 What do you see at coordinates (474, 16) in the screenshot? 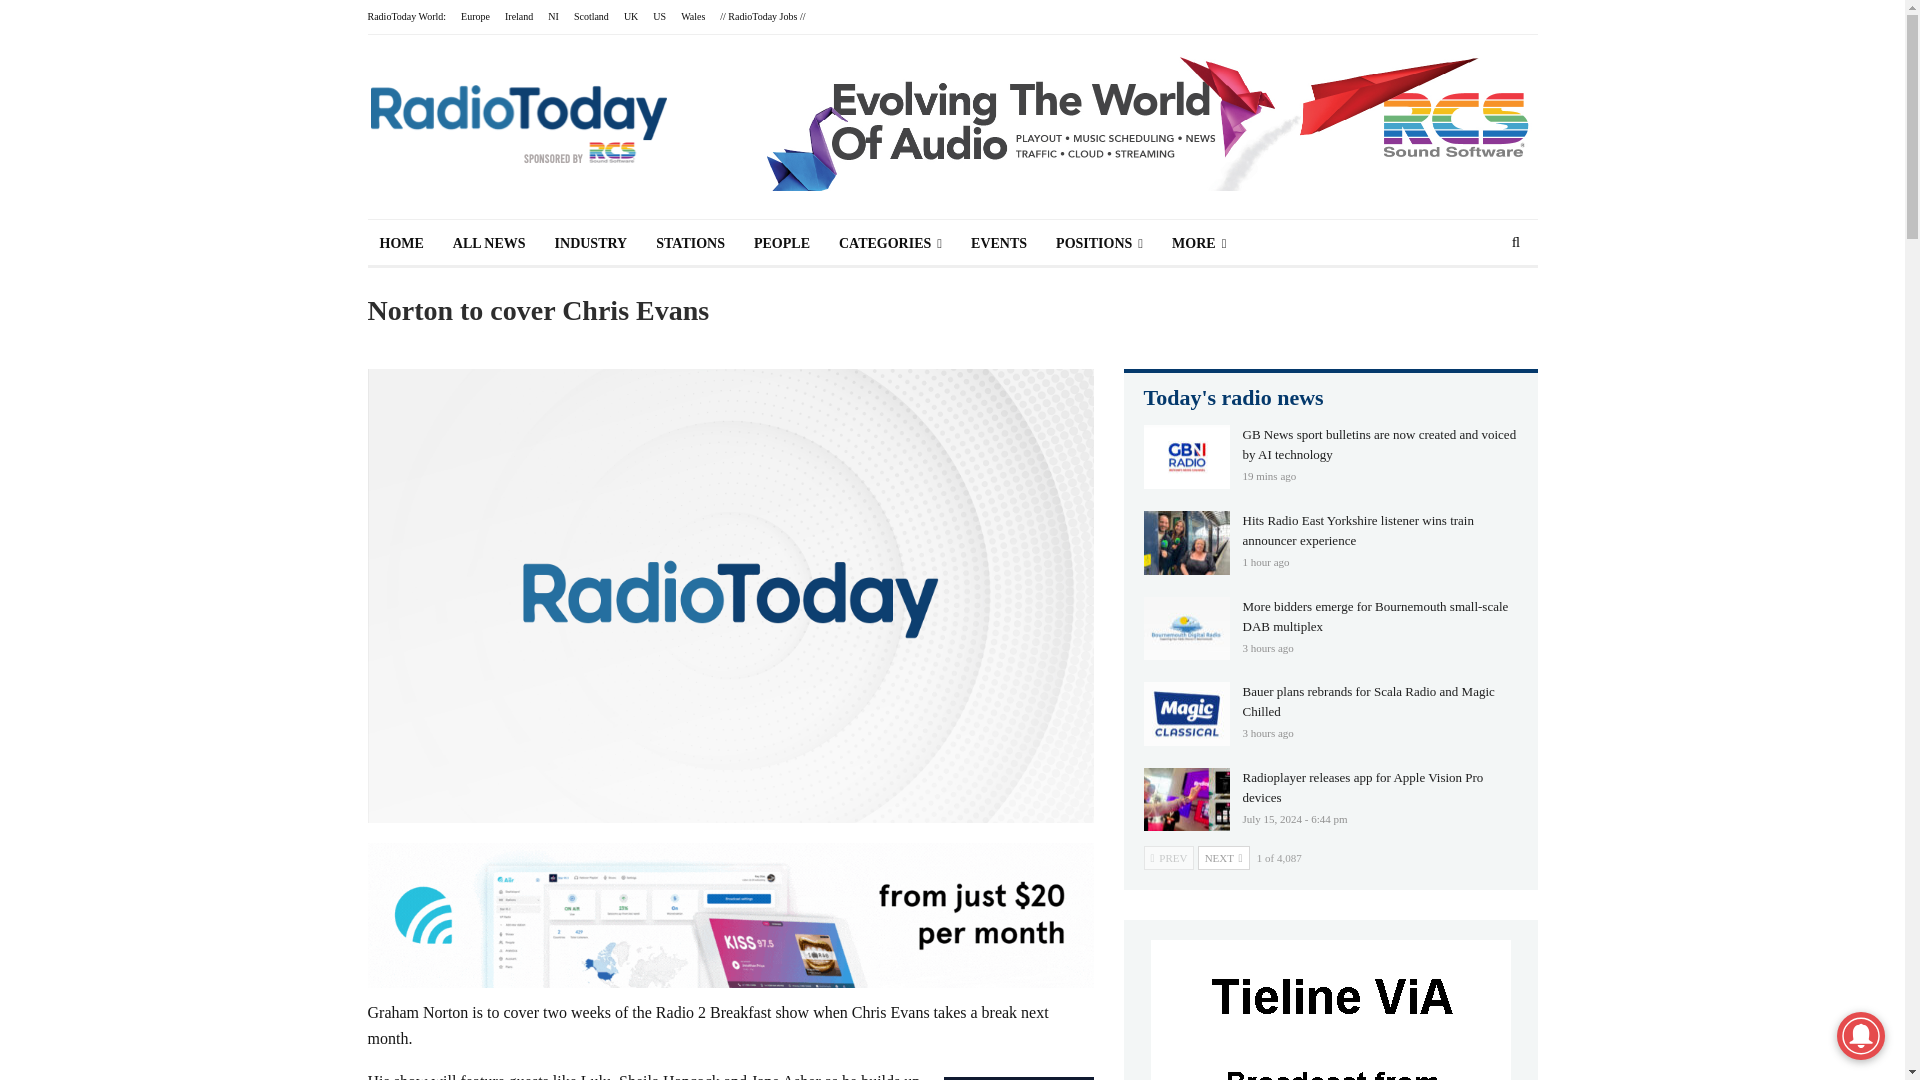
I see `Europe` at bounding box center [474, 16].